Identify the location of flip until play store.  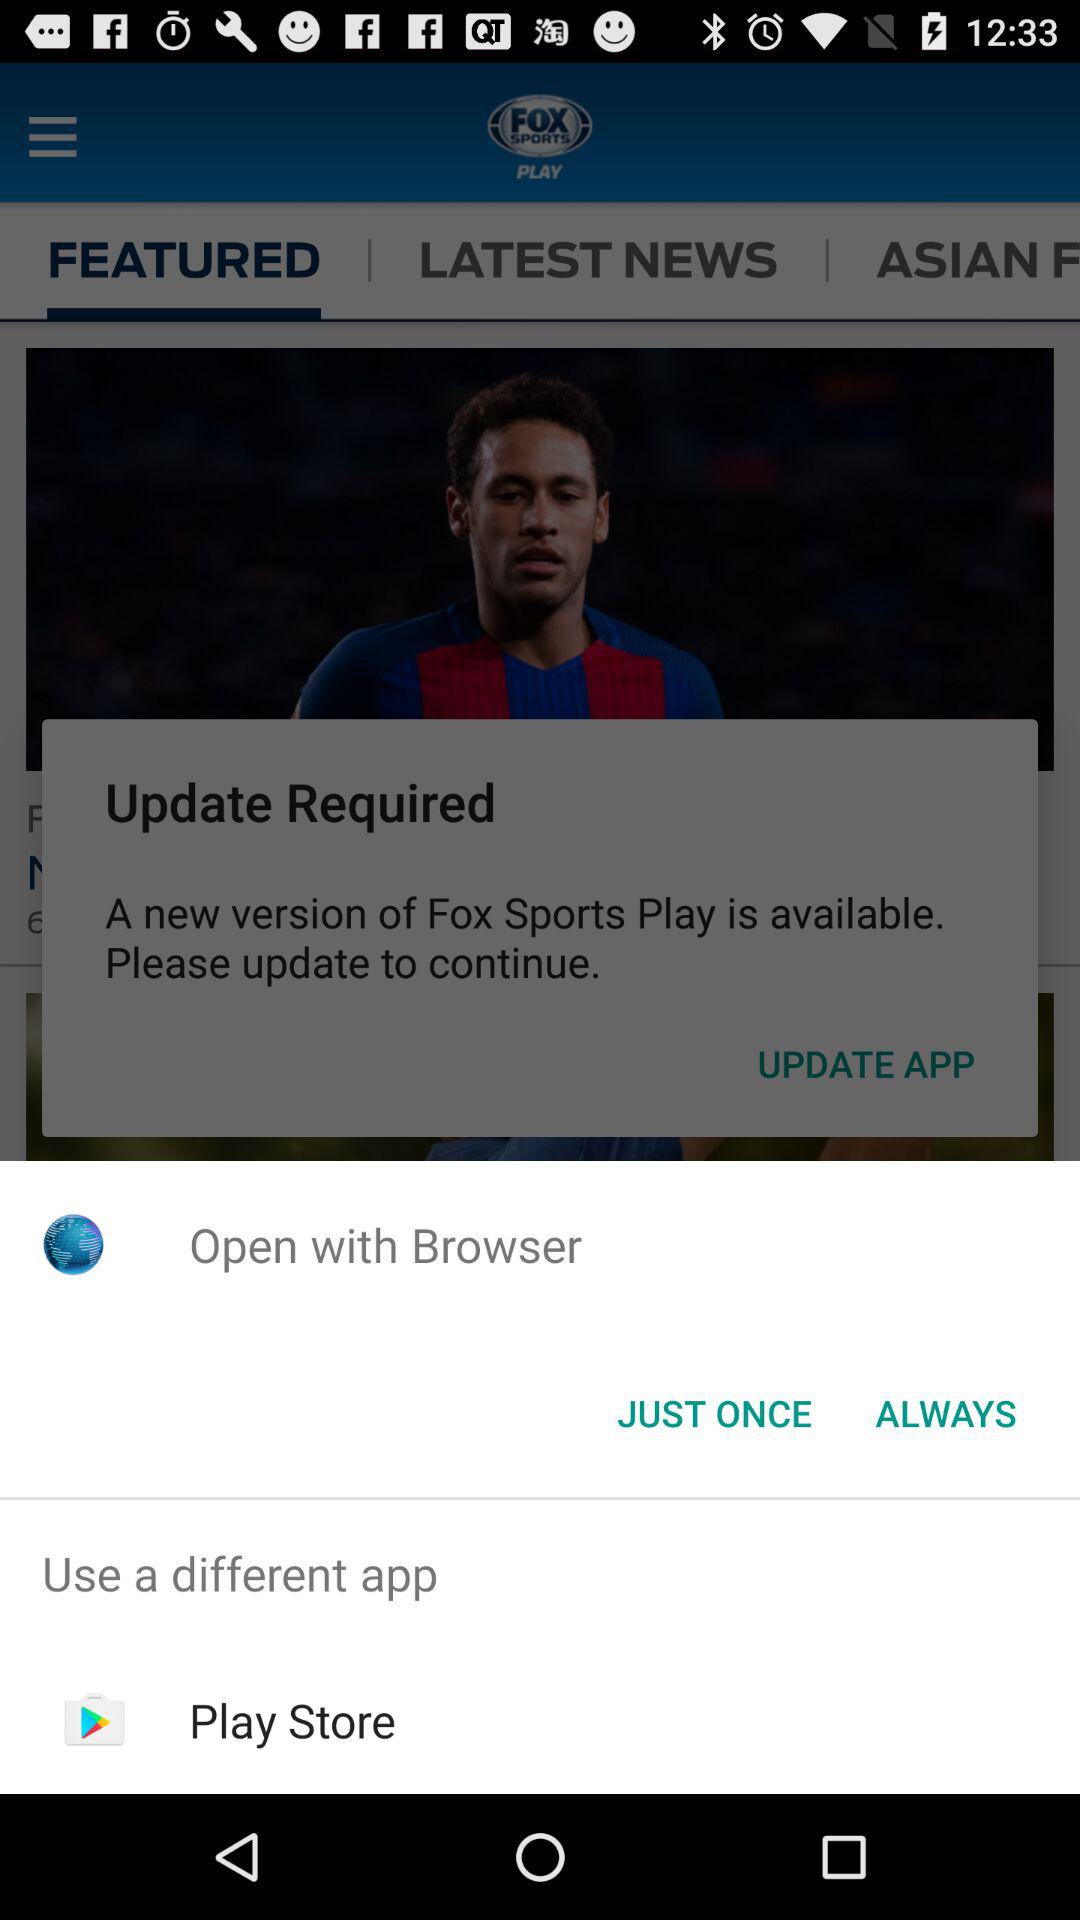
(292, 1720).